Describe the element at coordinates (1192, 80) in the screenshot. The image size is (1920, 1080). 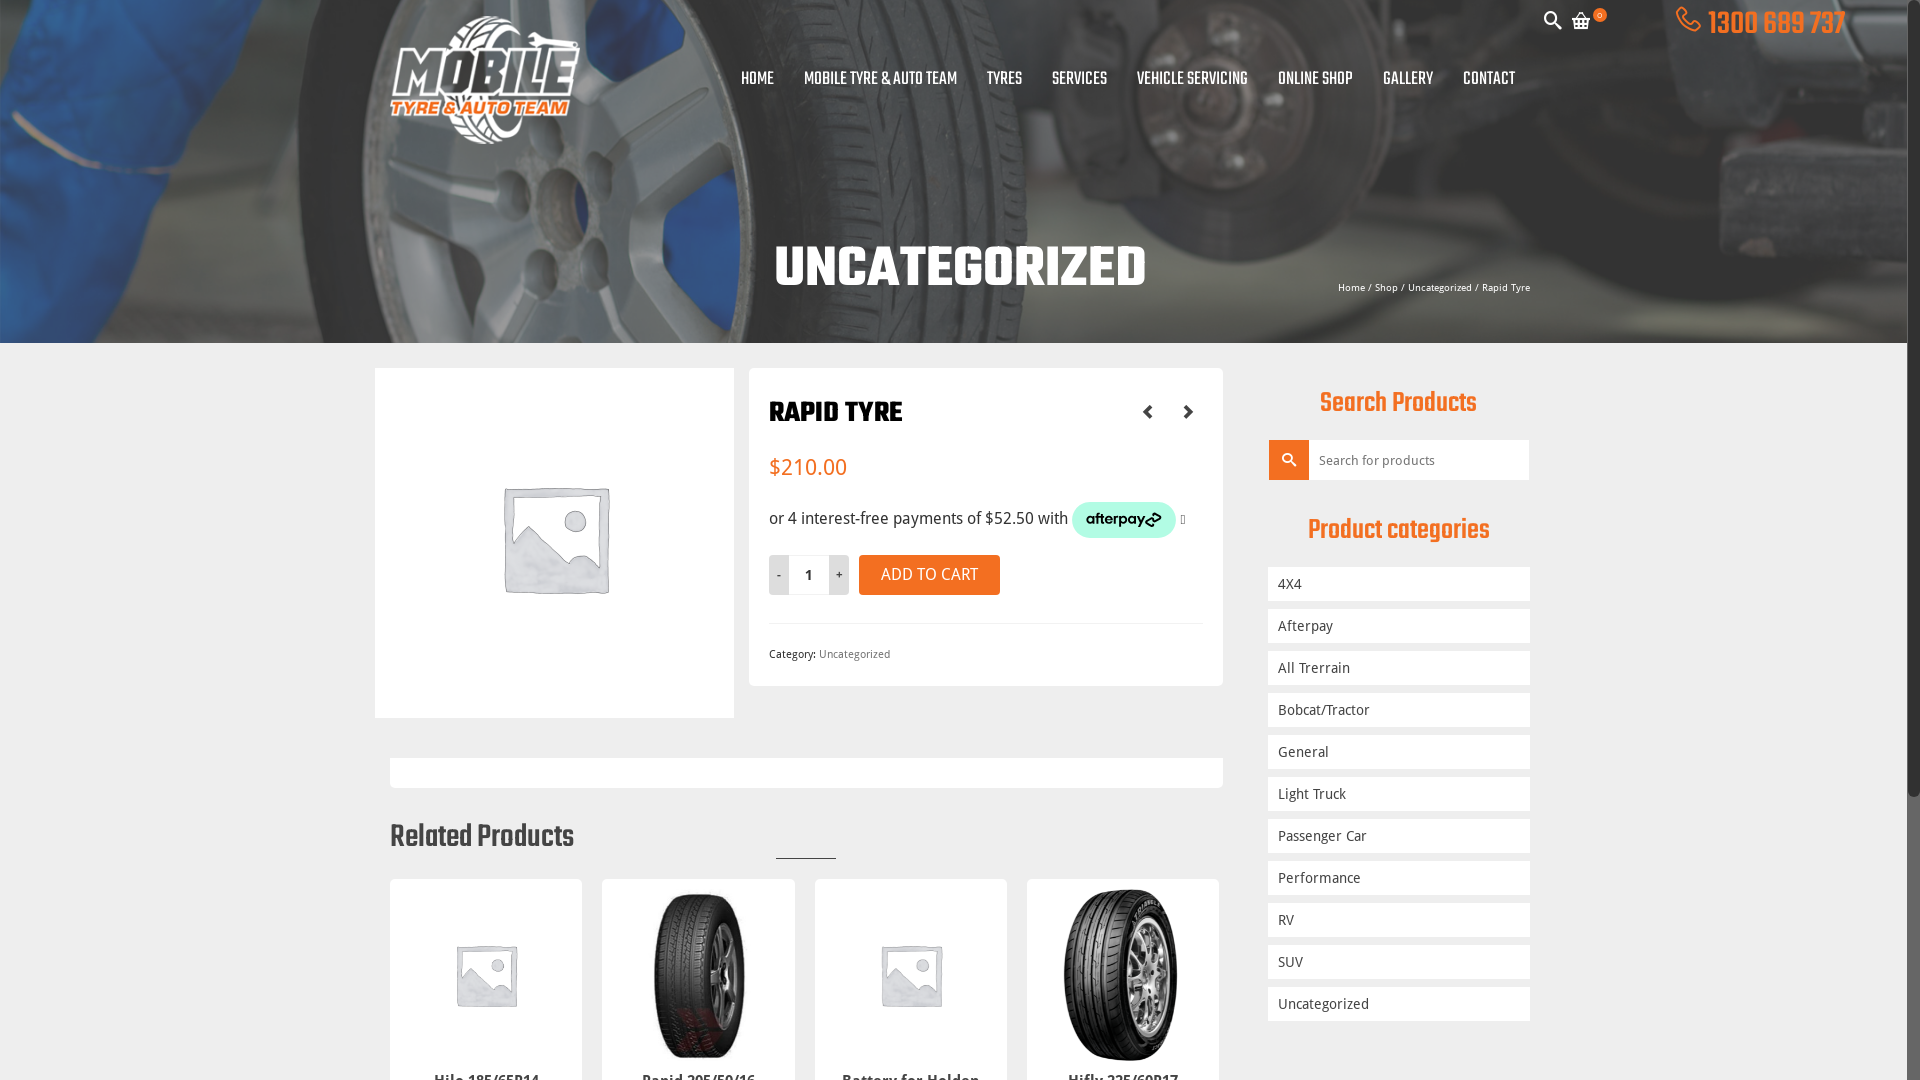
I see `VEHICLE SERVICING` at that location.